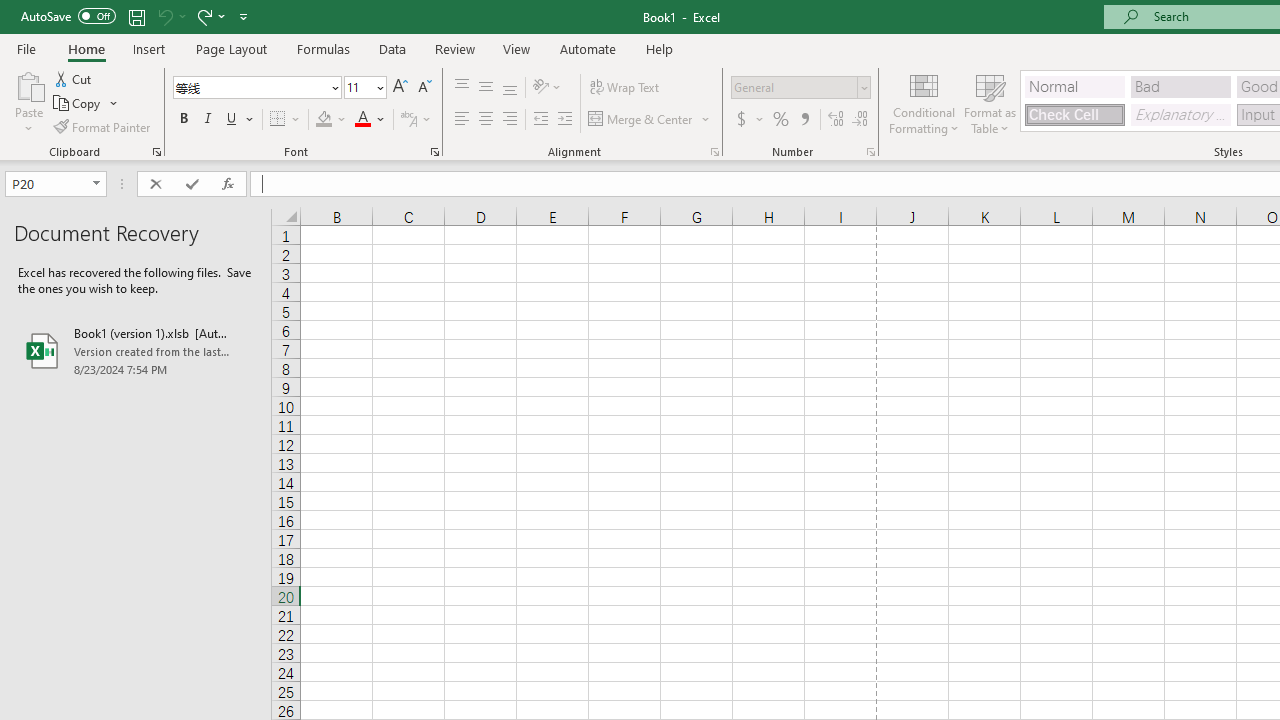 The width and height of the screenshot is (1280, 720). What do you see at coordinates (510, 88) in the screenshot?
I see `Bottom Align` at bounding box center [510, 88].